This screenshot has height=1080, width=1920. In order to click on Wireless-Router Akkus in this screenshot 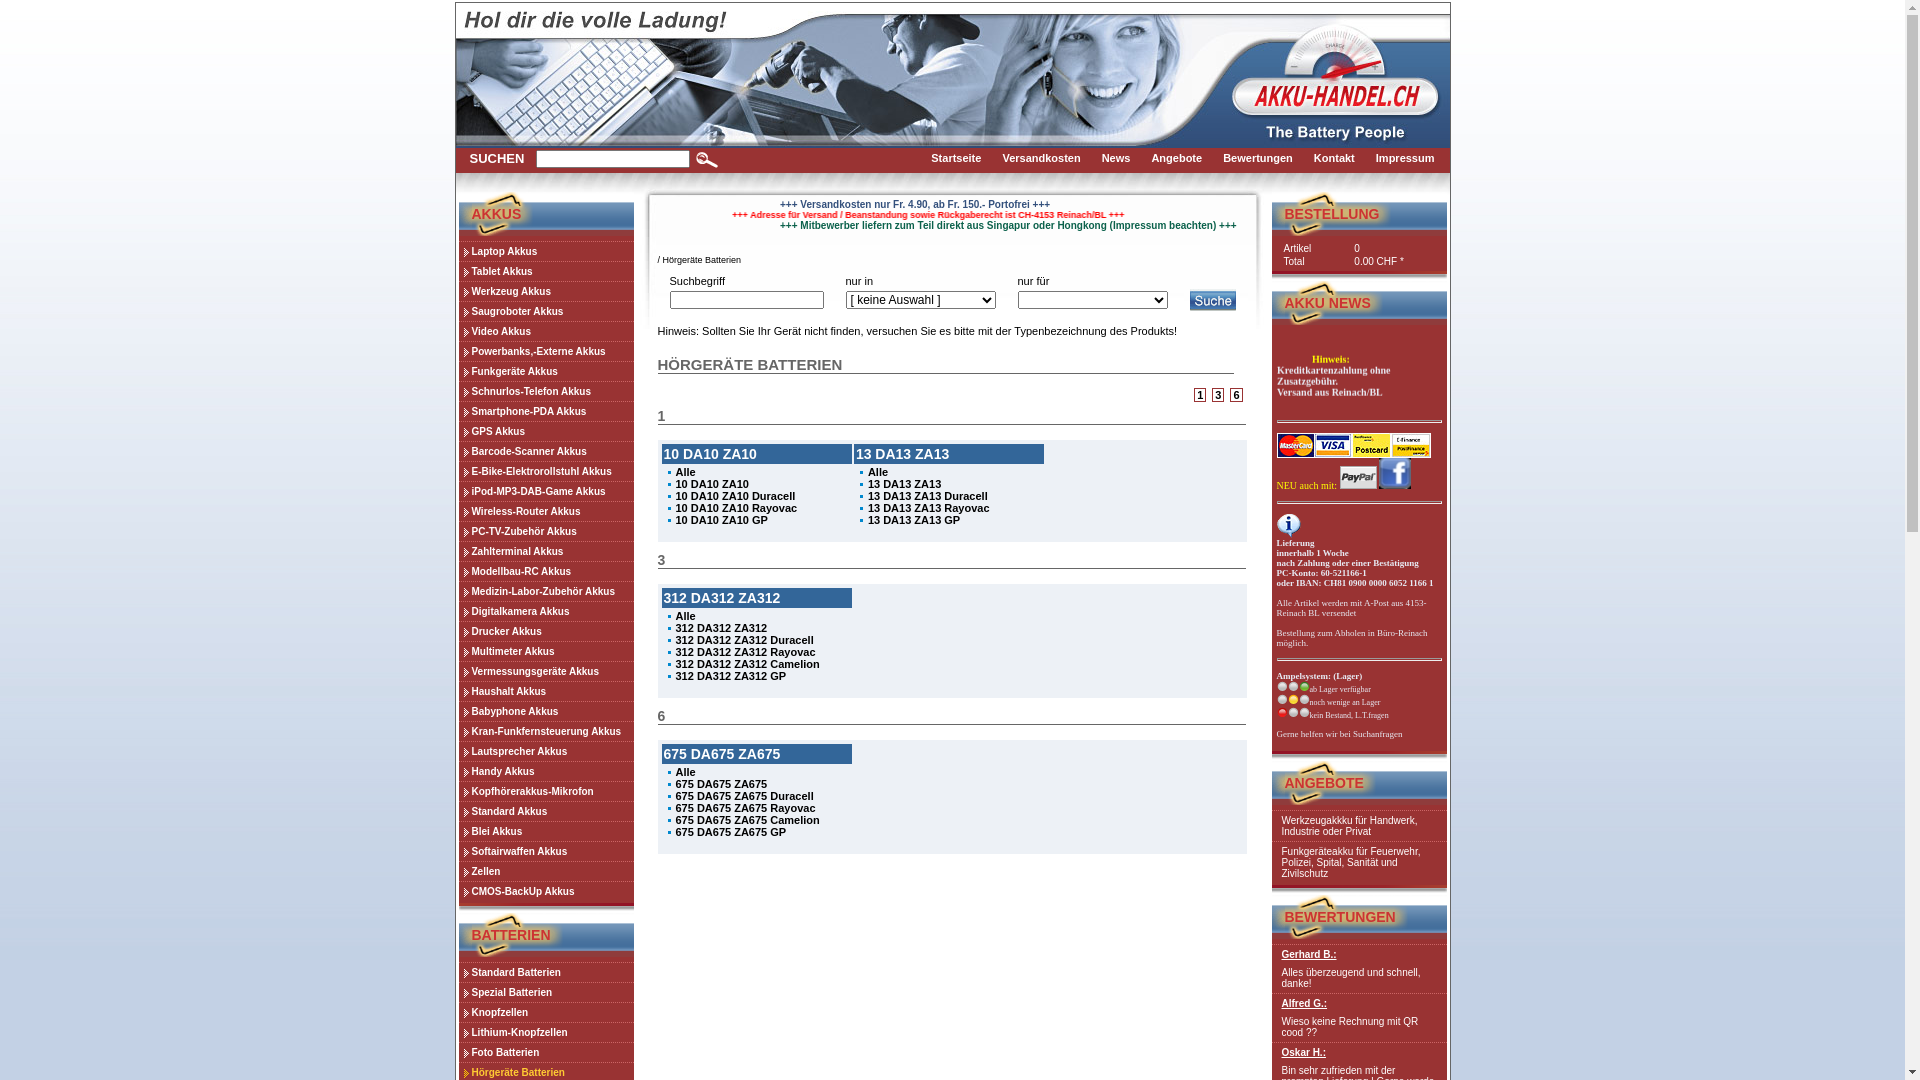, I will do `click(546, 511)`.